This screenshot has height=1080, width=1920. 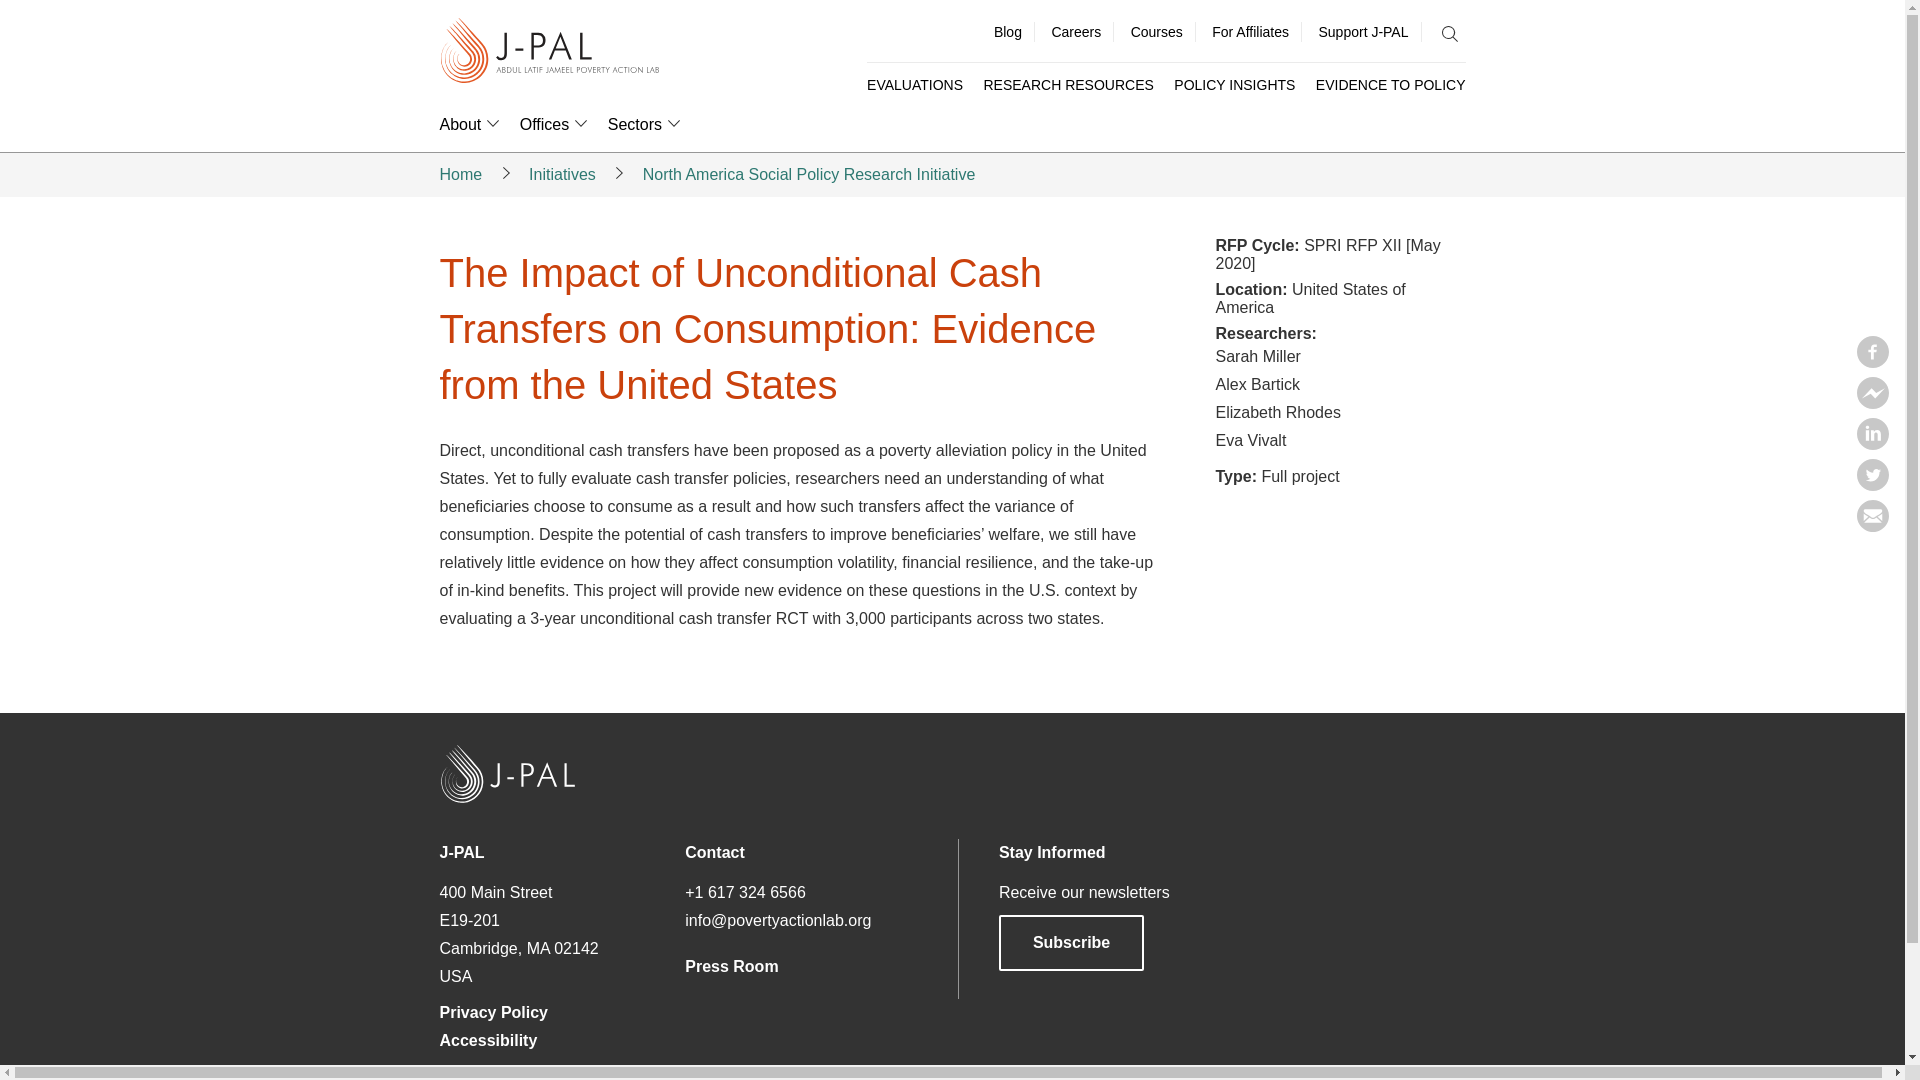 What do you see at coordinates (1872, 402) in the screenshot?
I see `Facebook messenger` at bounding box center [1872, 402].